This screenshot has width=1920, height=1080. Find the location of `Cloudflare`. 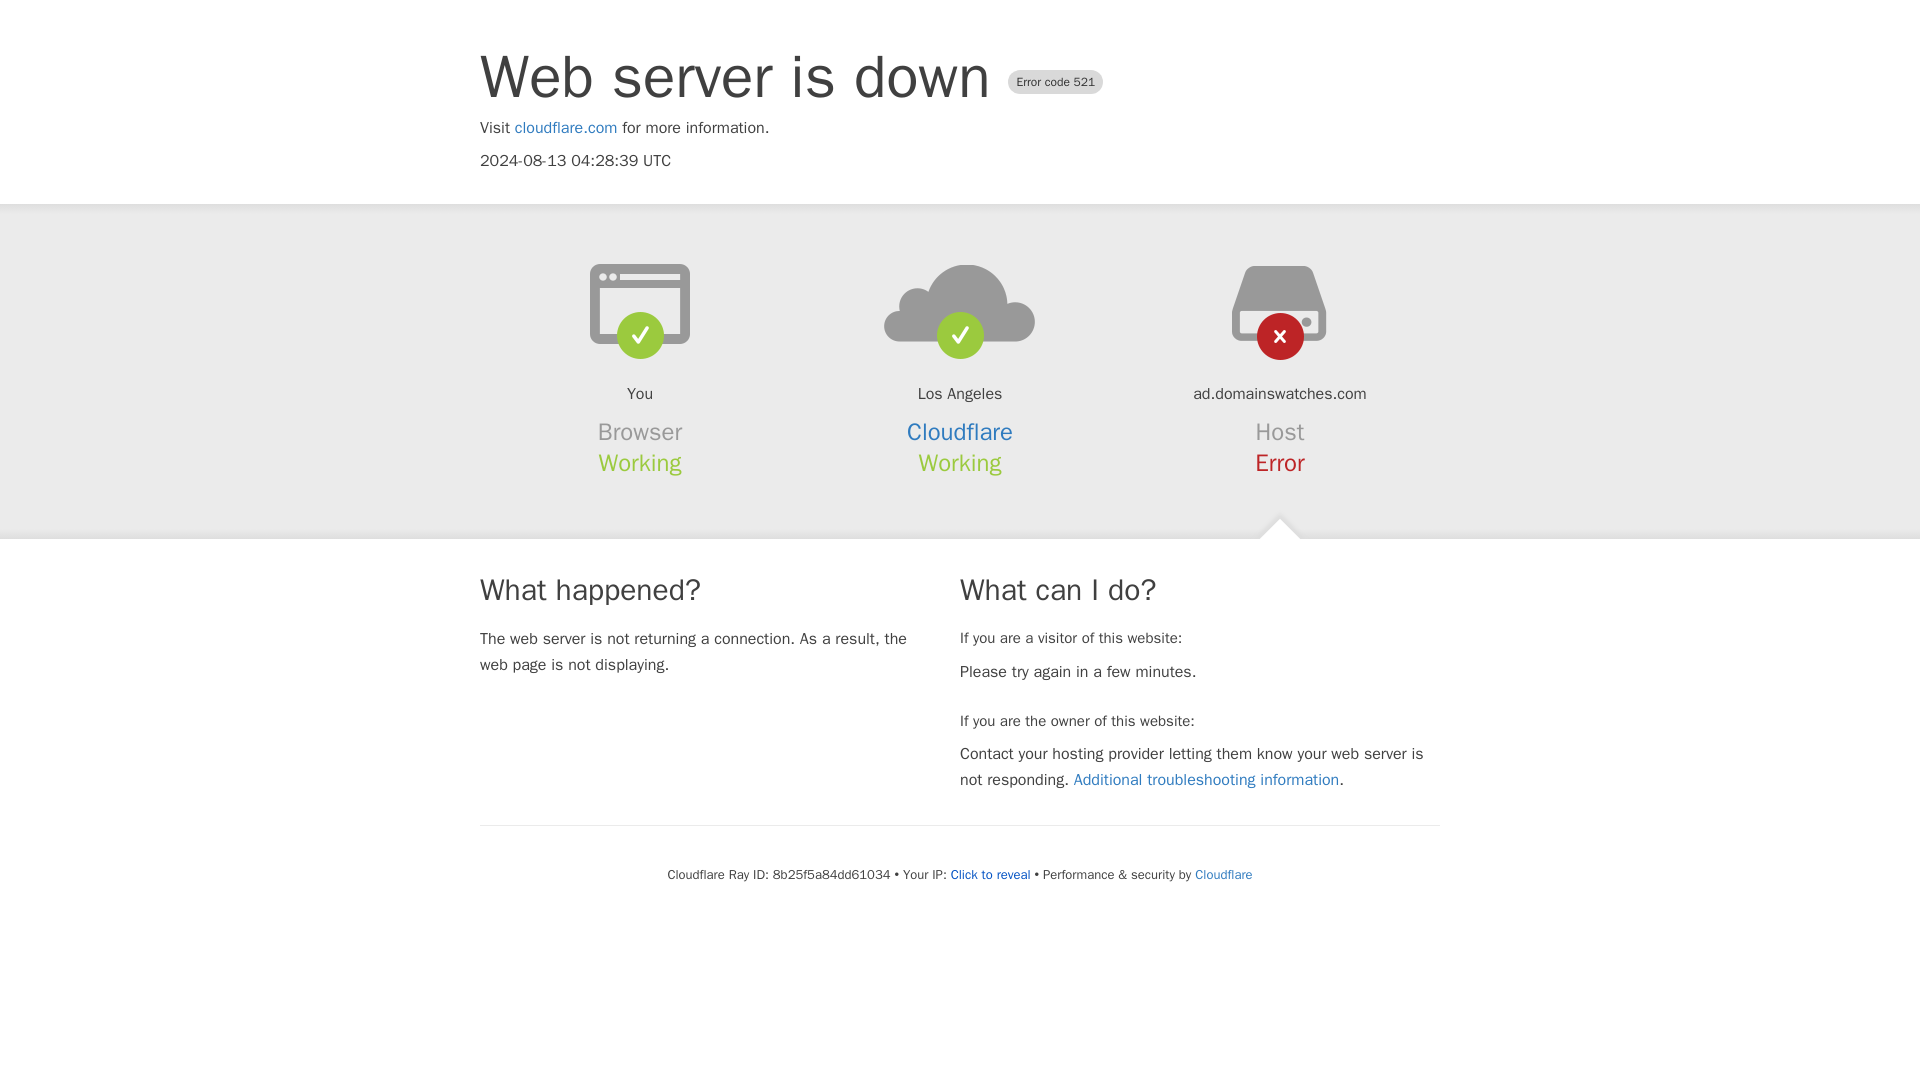

Cloudflare is located at coordinates (960, 432).